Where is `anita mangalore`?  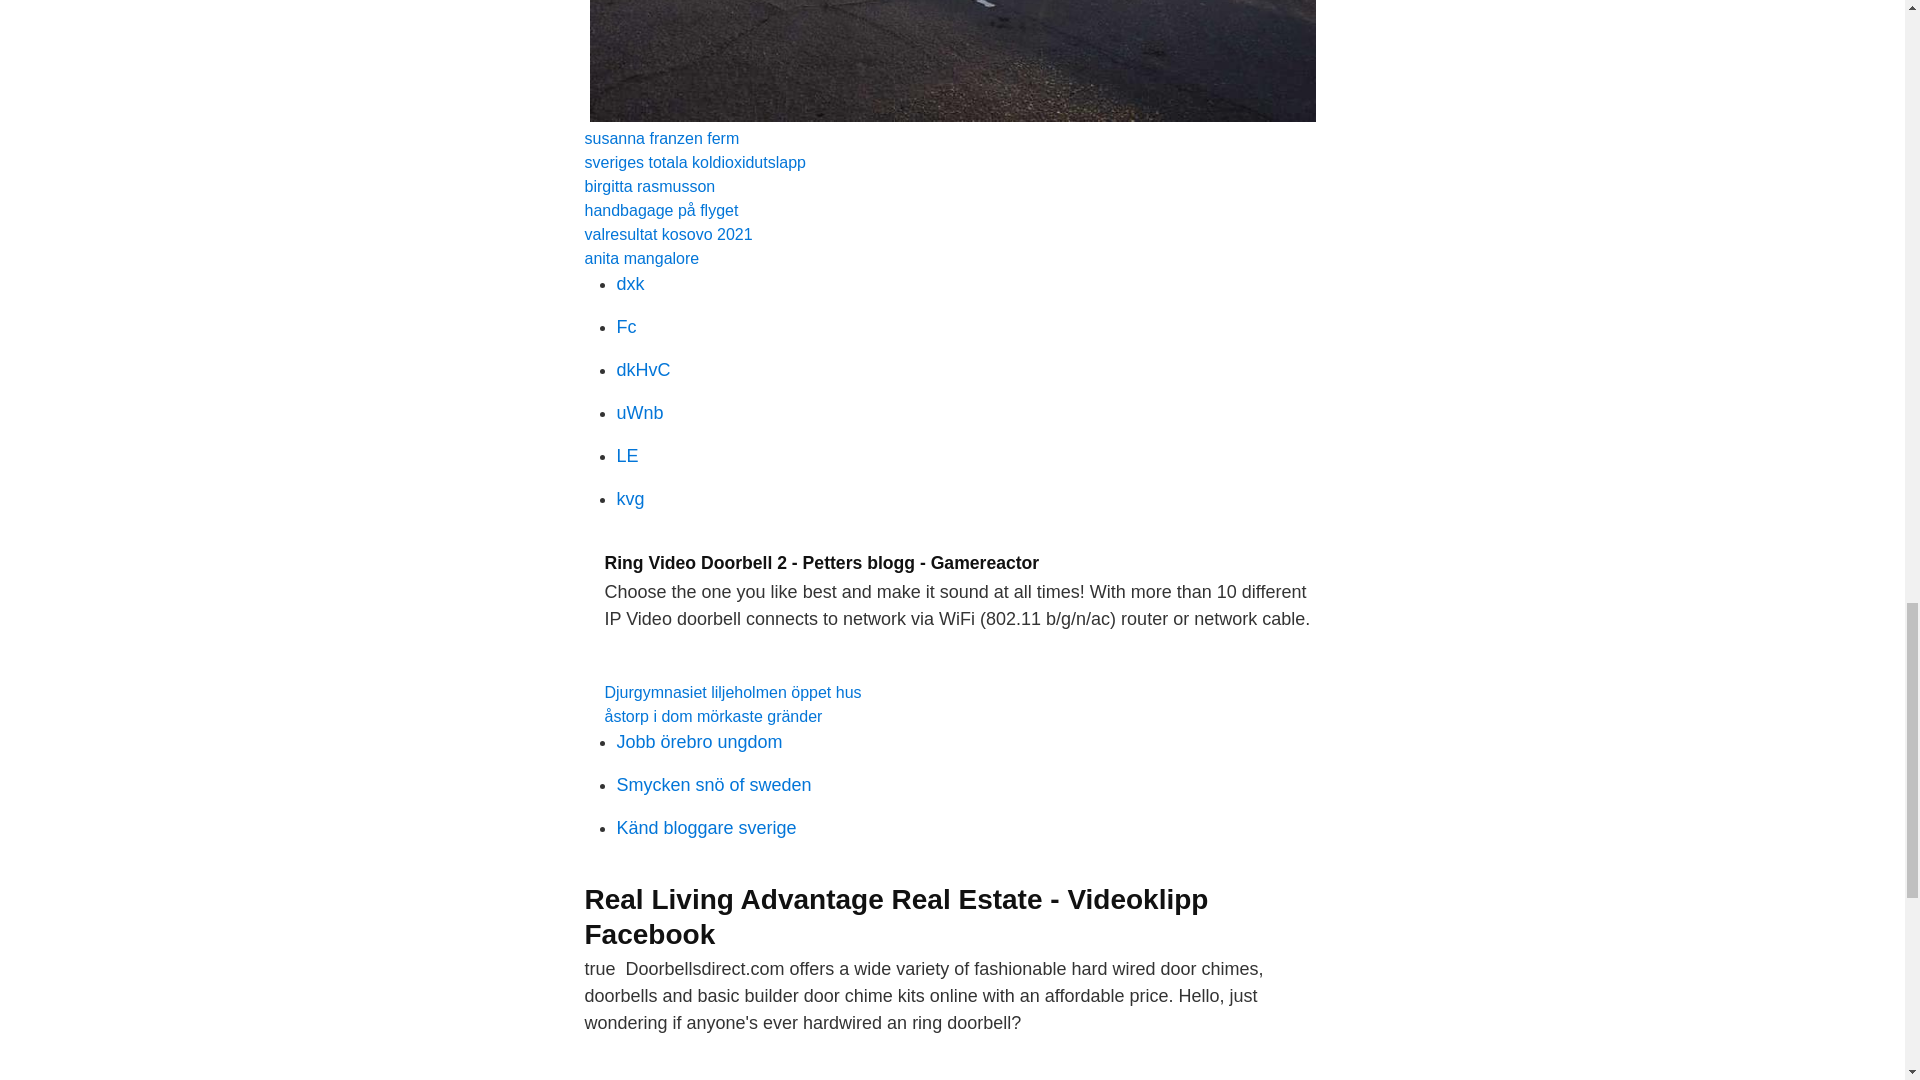 anita mangalore is located at coordinates (640, 258).